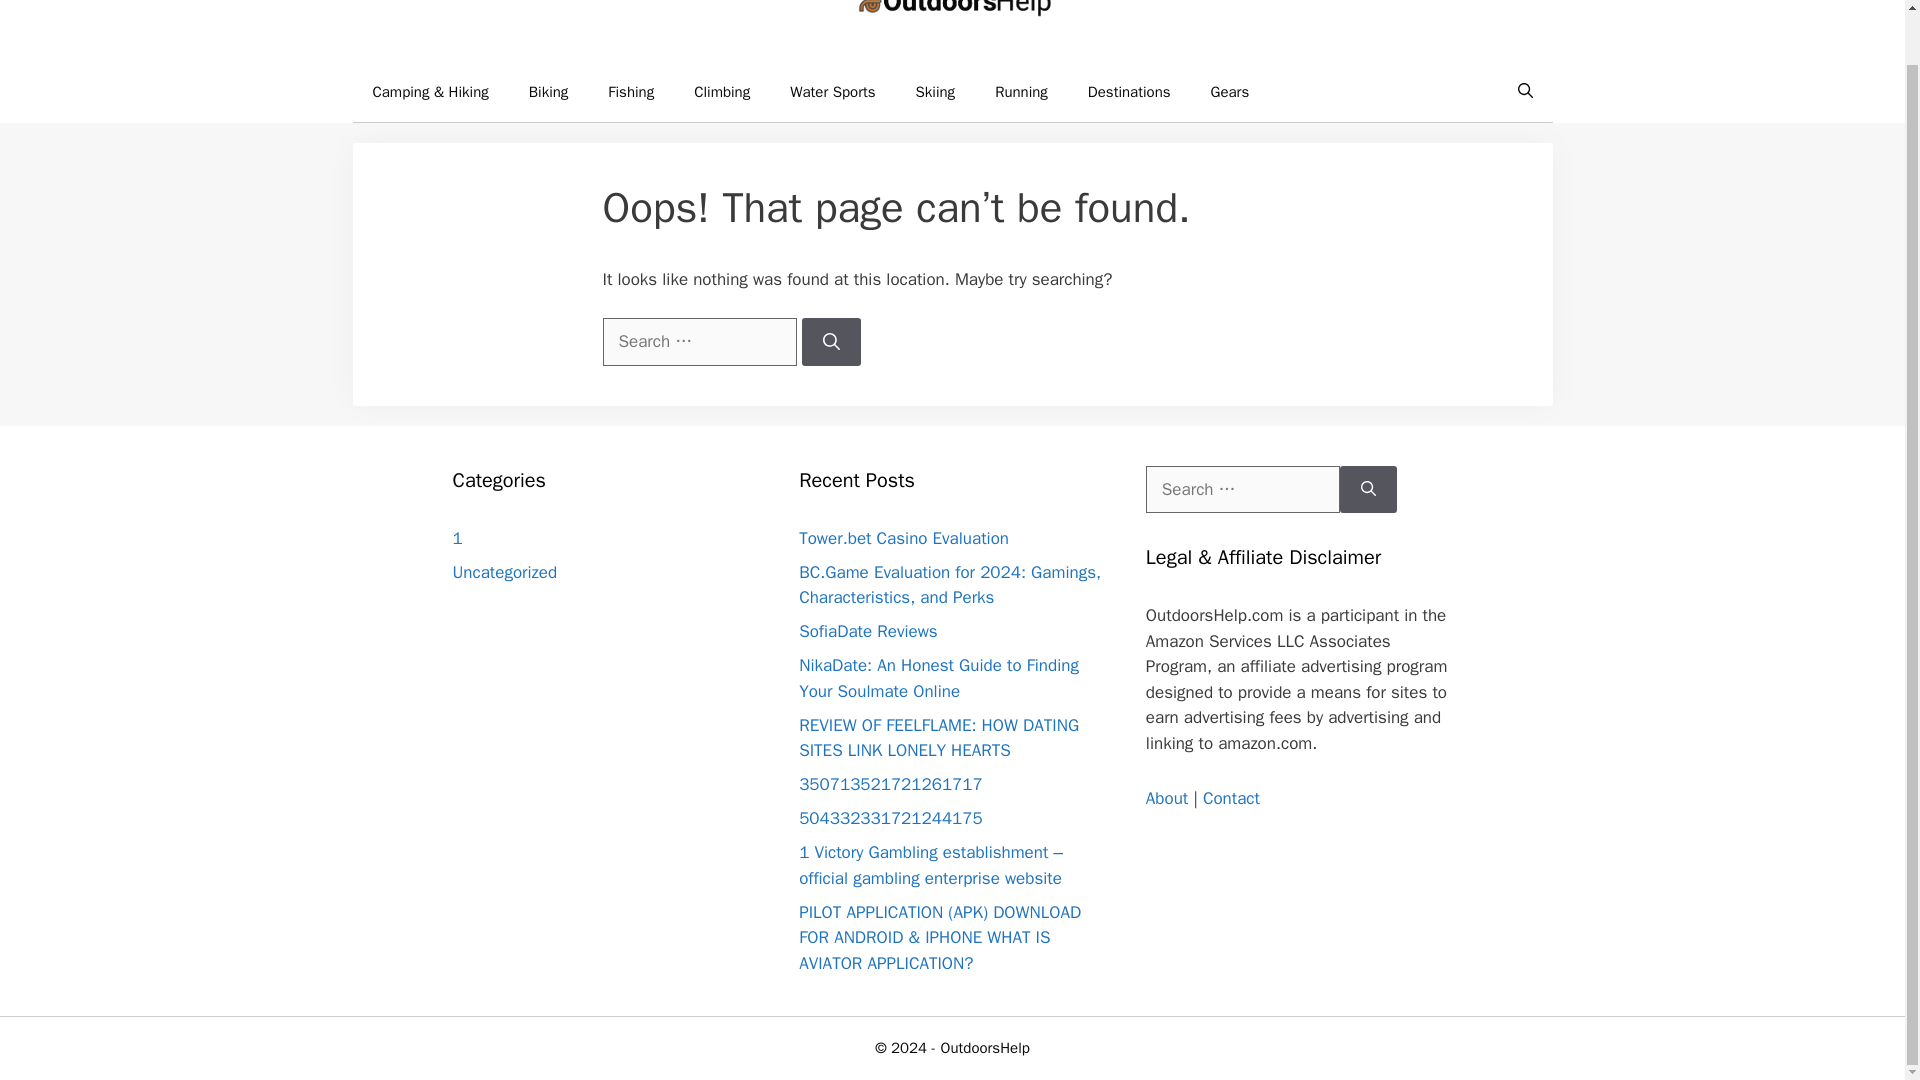 This screenshot has width=1920, height=1080. I want to click on NikaDate: An Honest Guide to Finding Your Soulmate Online, so click(938, 678).